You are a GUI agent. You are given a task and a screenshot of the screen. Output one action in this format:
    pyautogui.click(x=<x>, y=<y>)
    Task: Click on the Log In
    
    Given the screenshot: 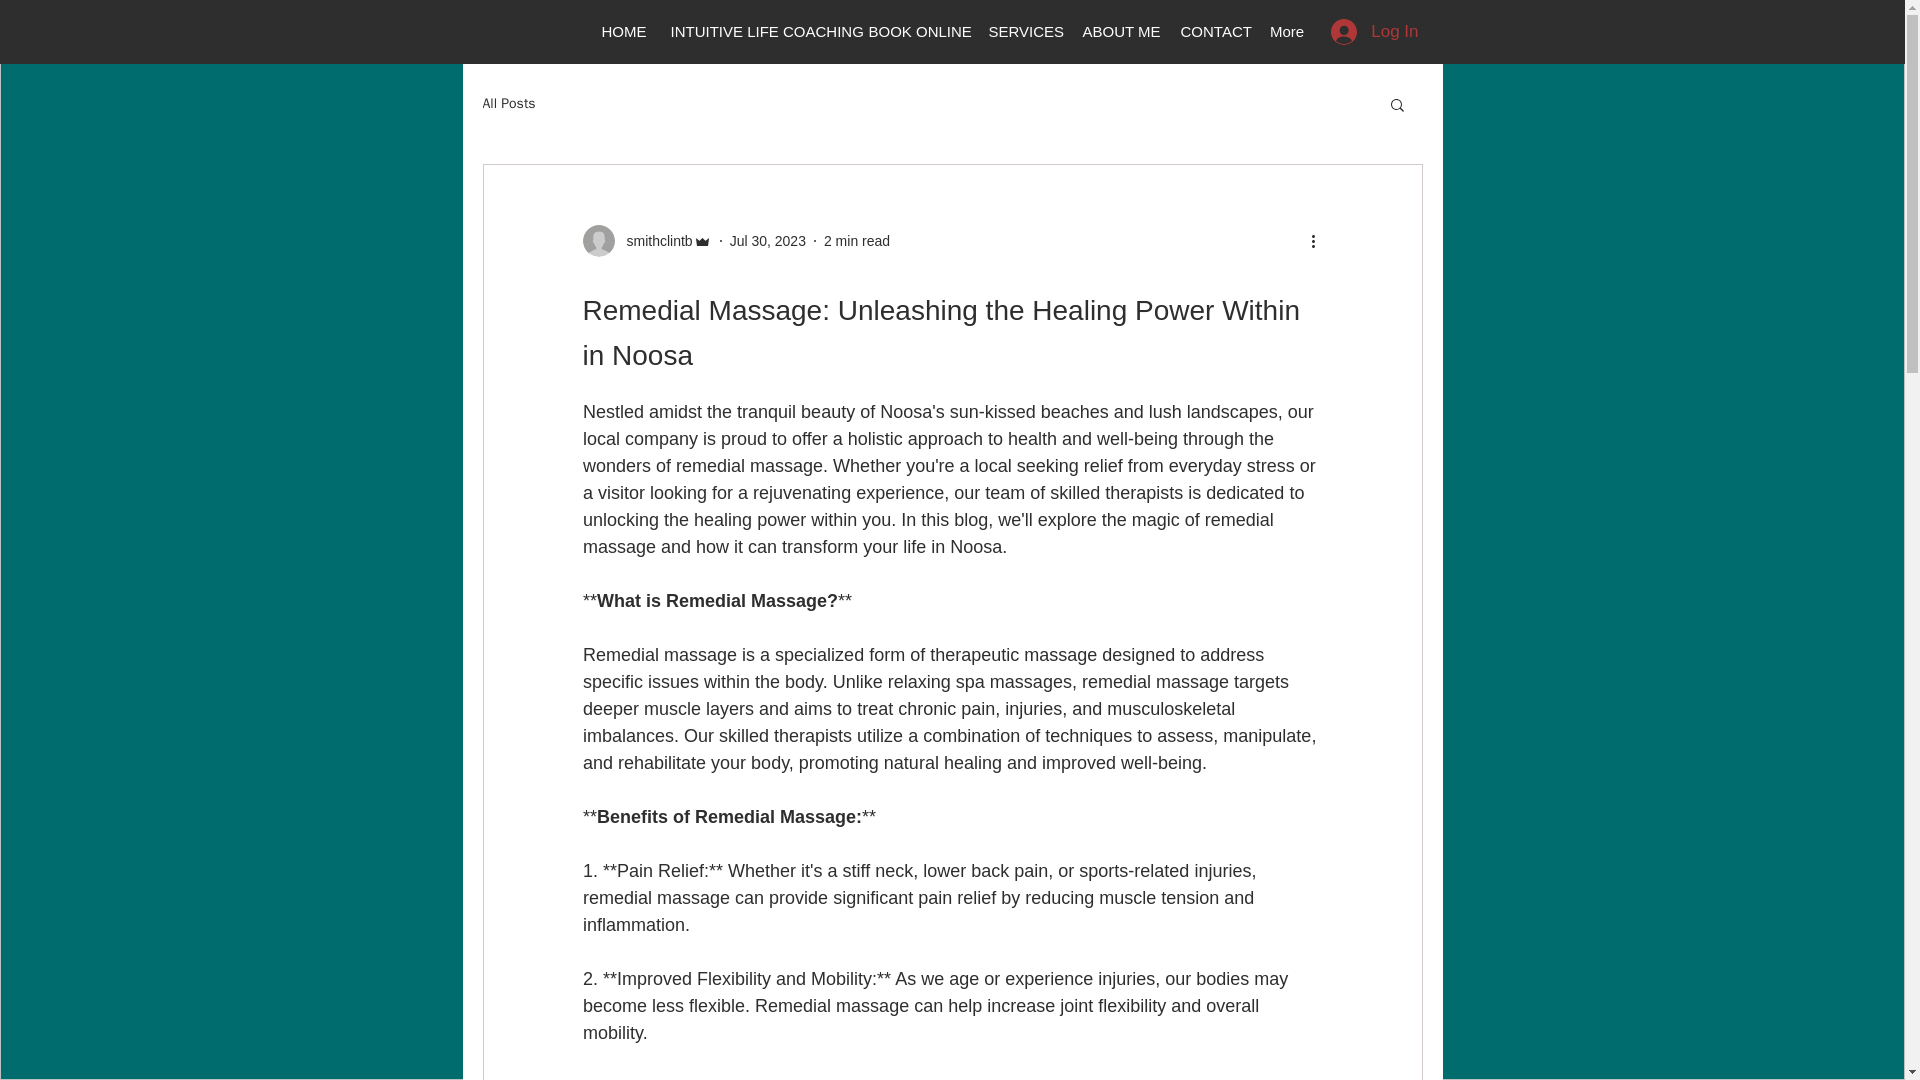 What is the action you would take?
    pyautogui.click(x=1374, y=31)
    